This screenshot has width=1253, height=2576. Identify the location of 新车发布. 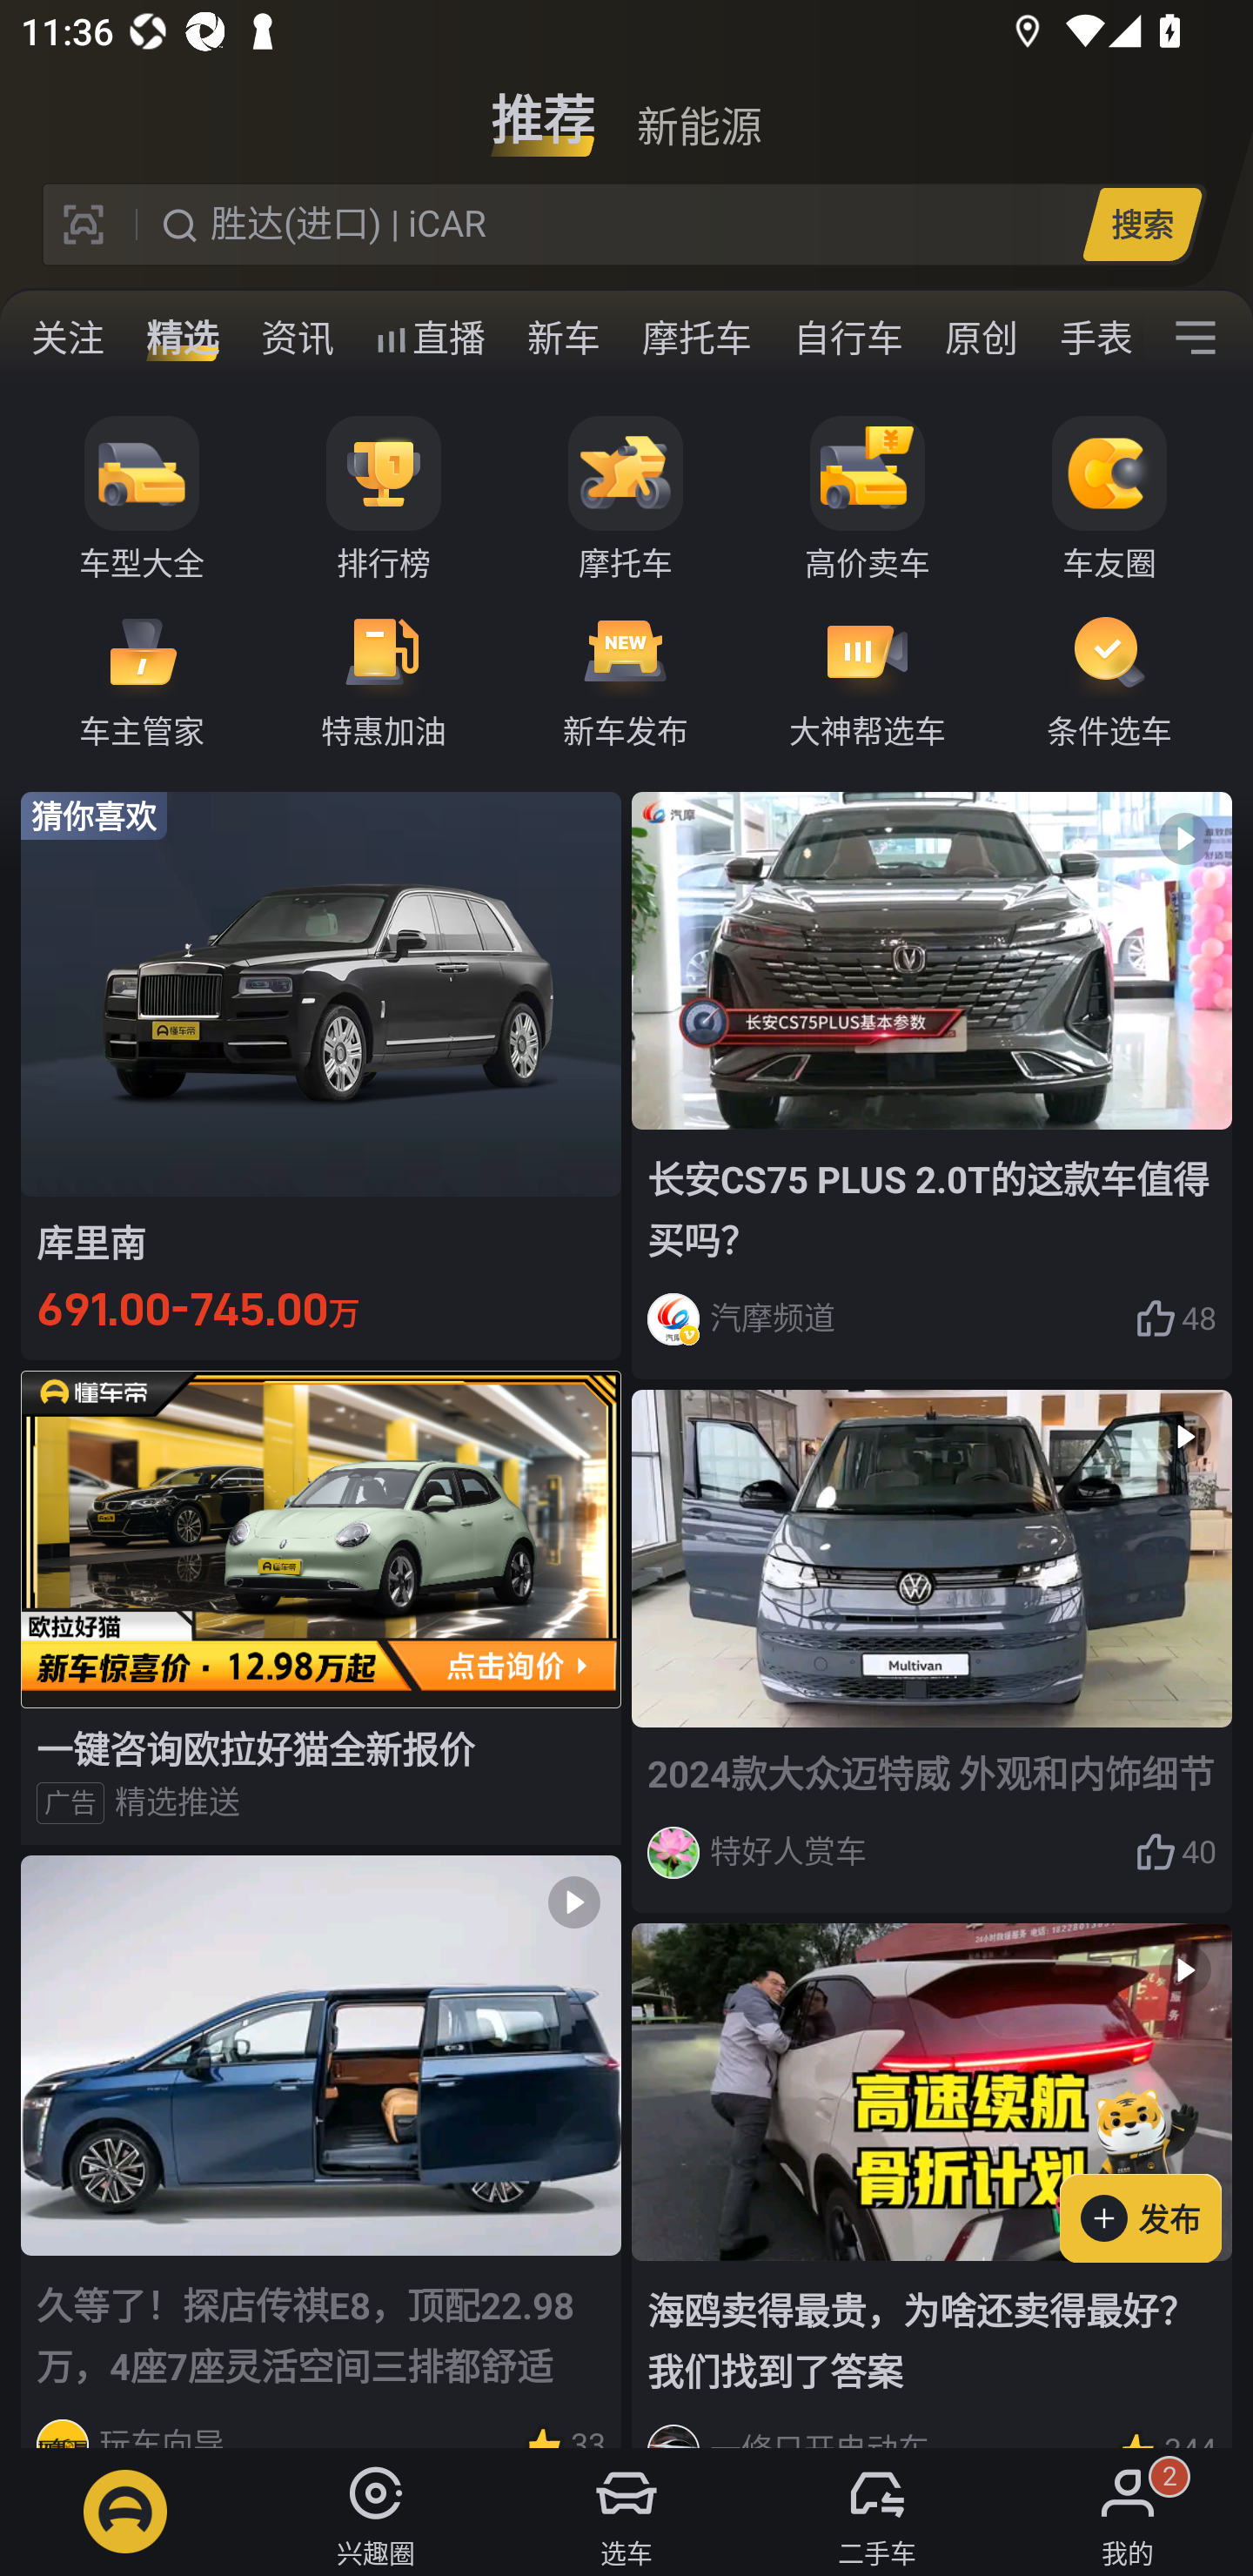
(626, 679).